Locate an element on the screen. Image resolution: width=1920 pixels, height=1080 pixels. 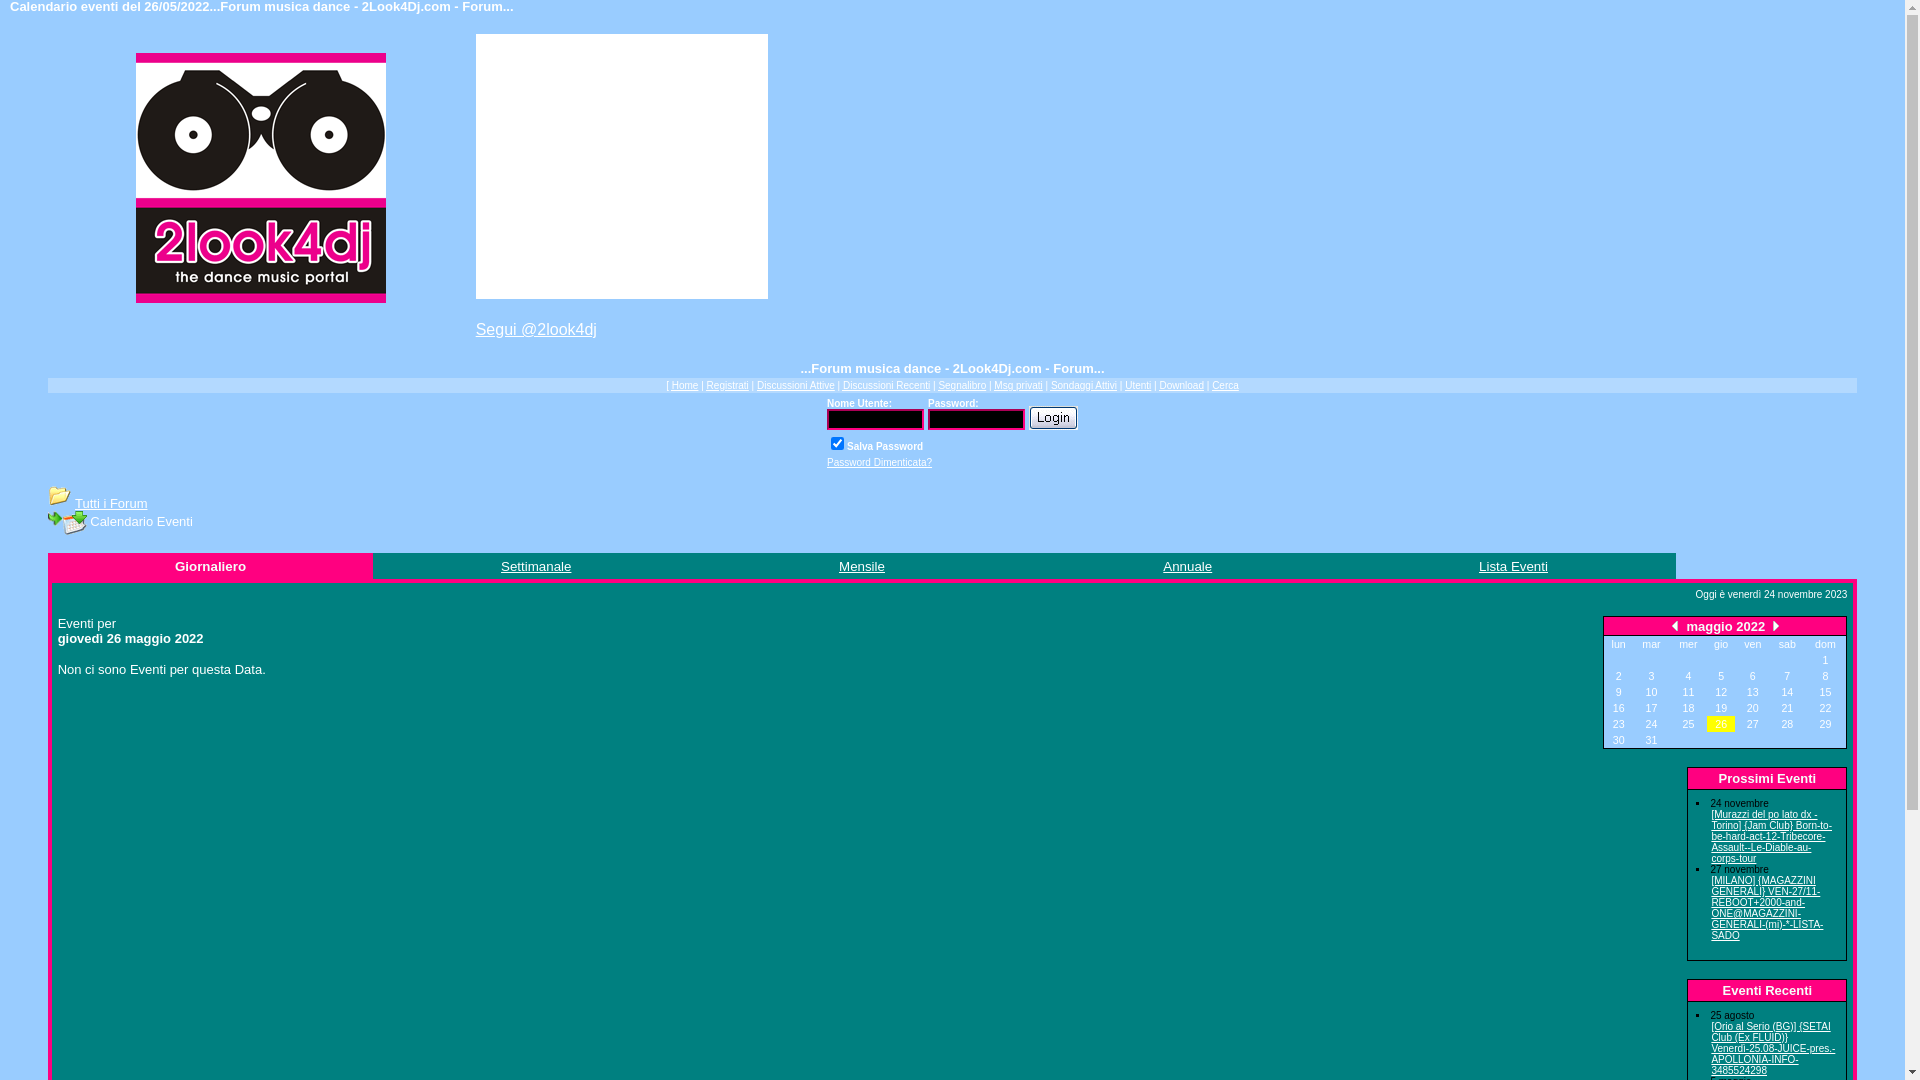
3 is located at coordinates (1651, 676).